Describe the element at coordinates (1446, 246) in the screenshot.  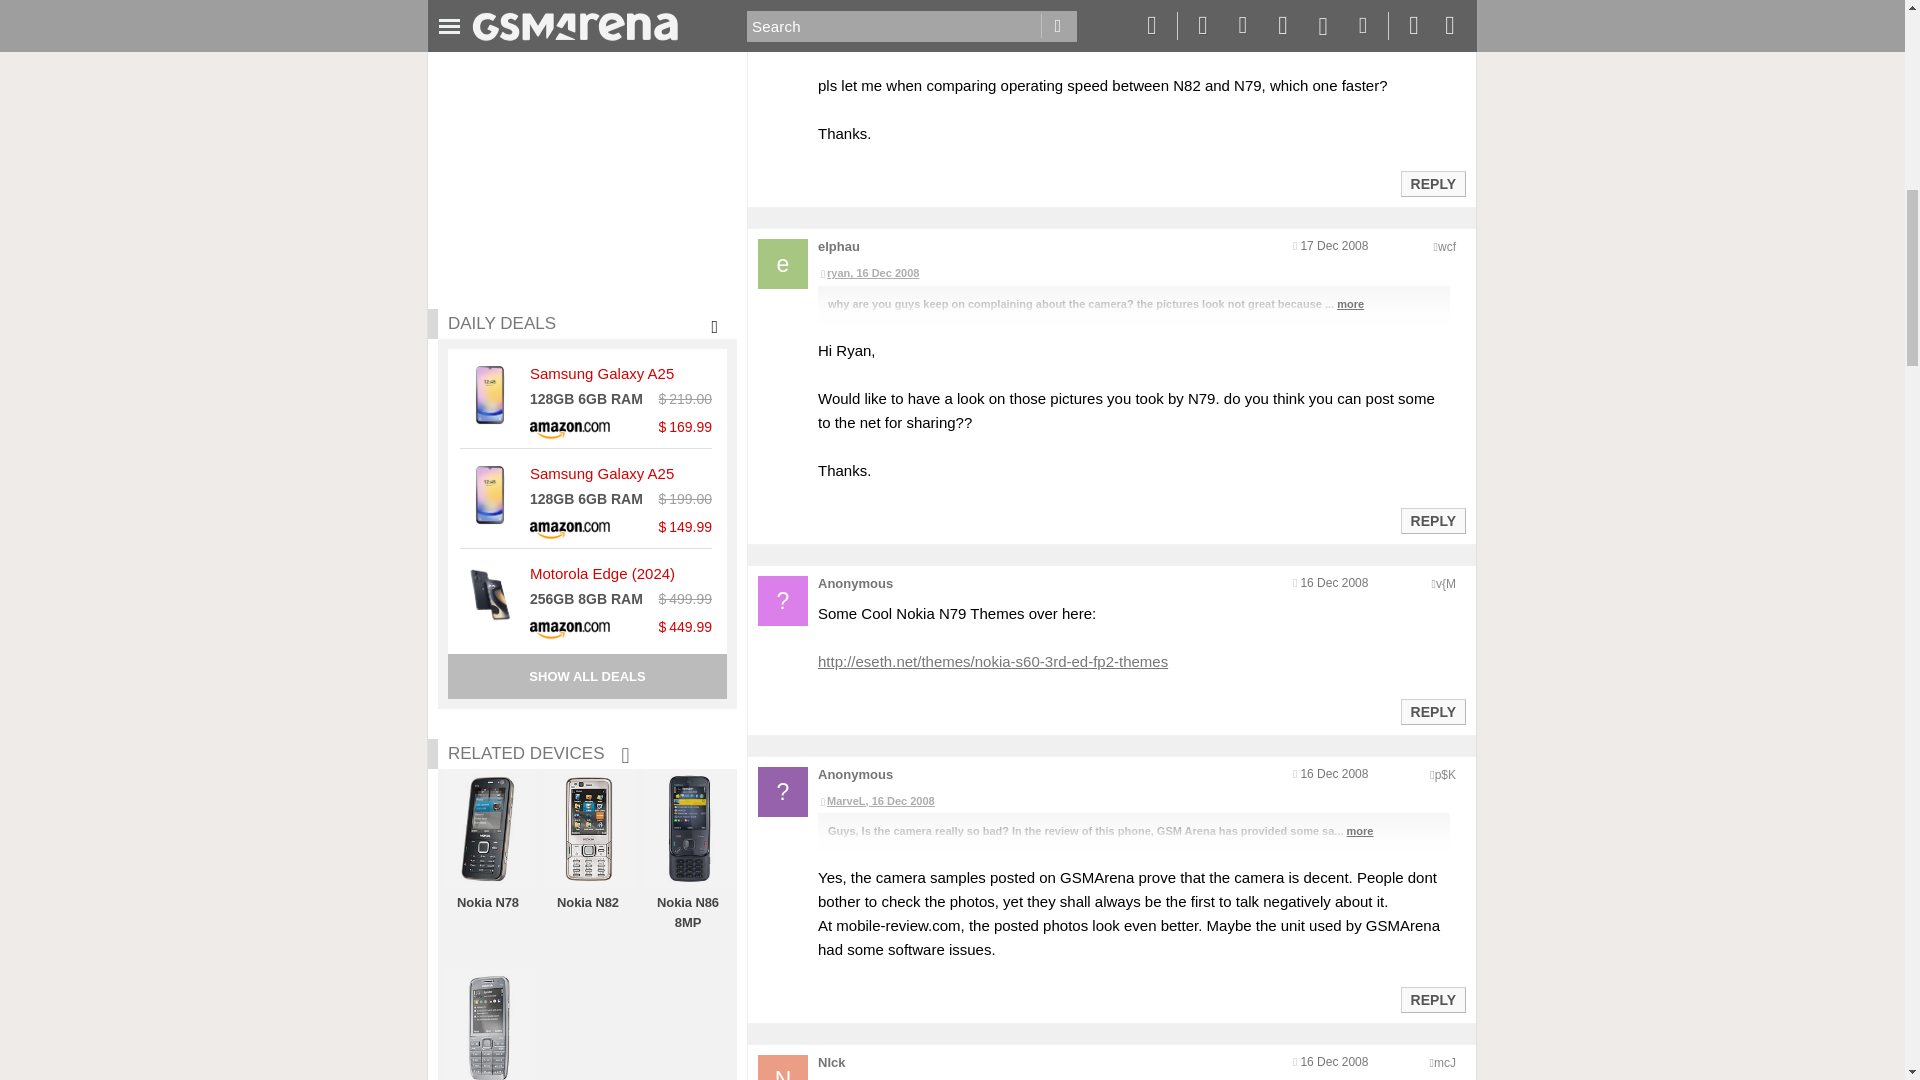
I see `Encoded anonymized location` at that location.